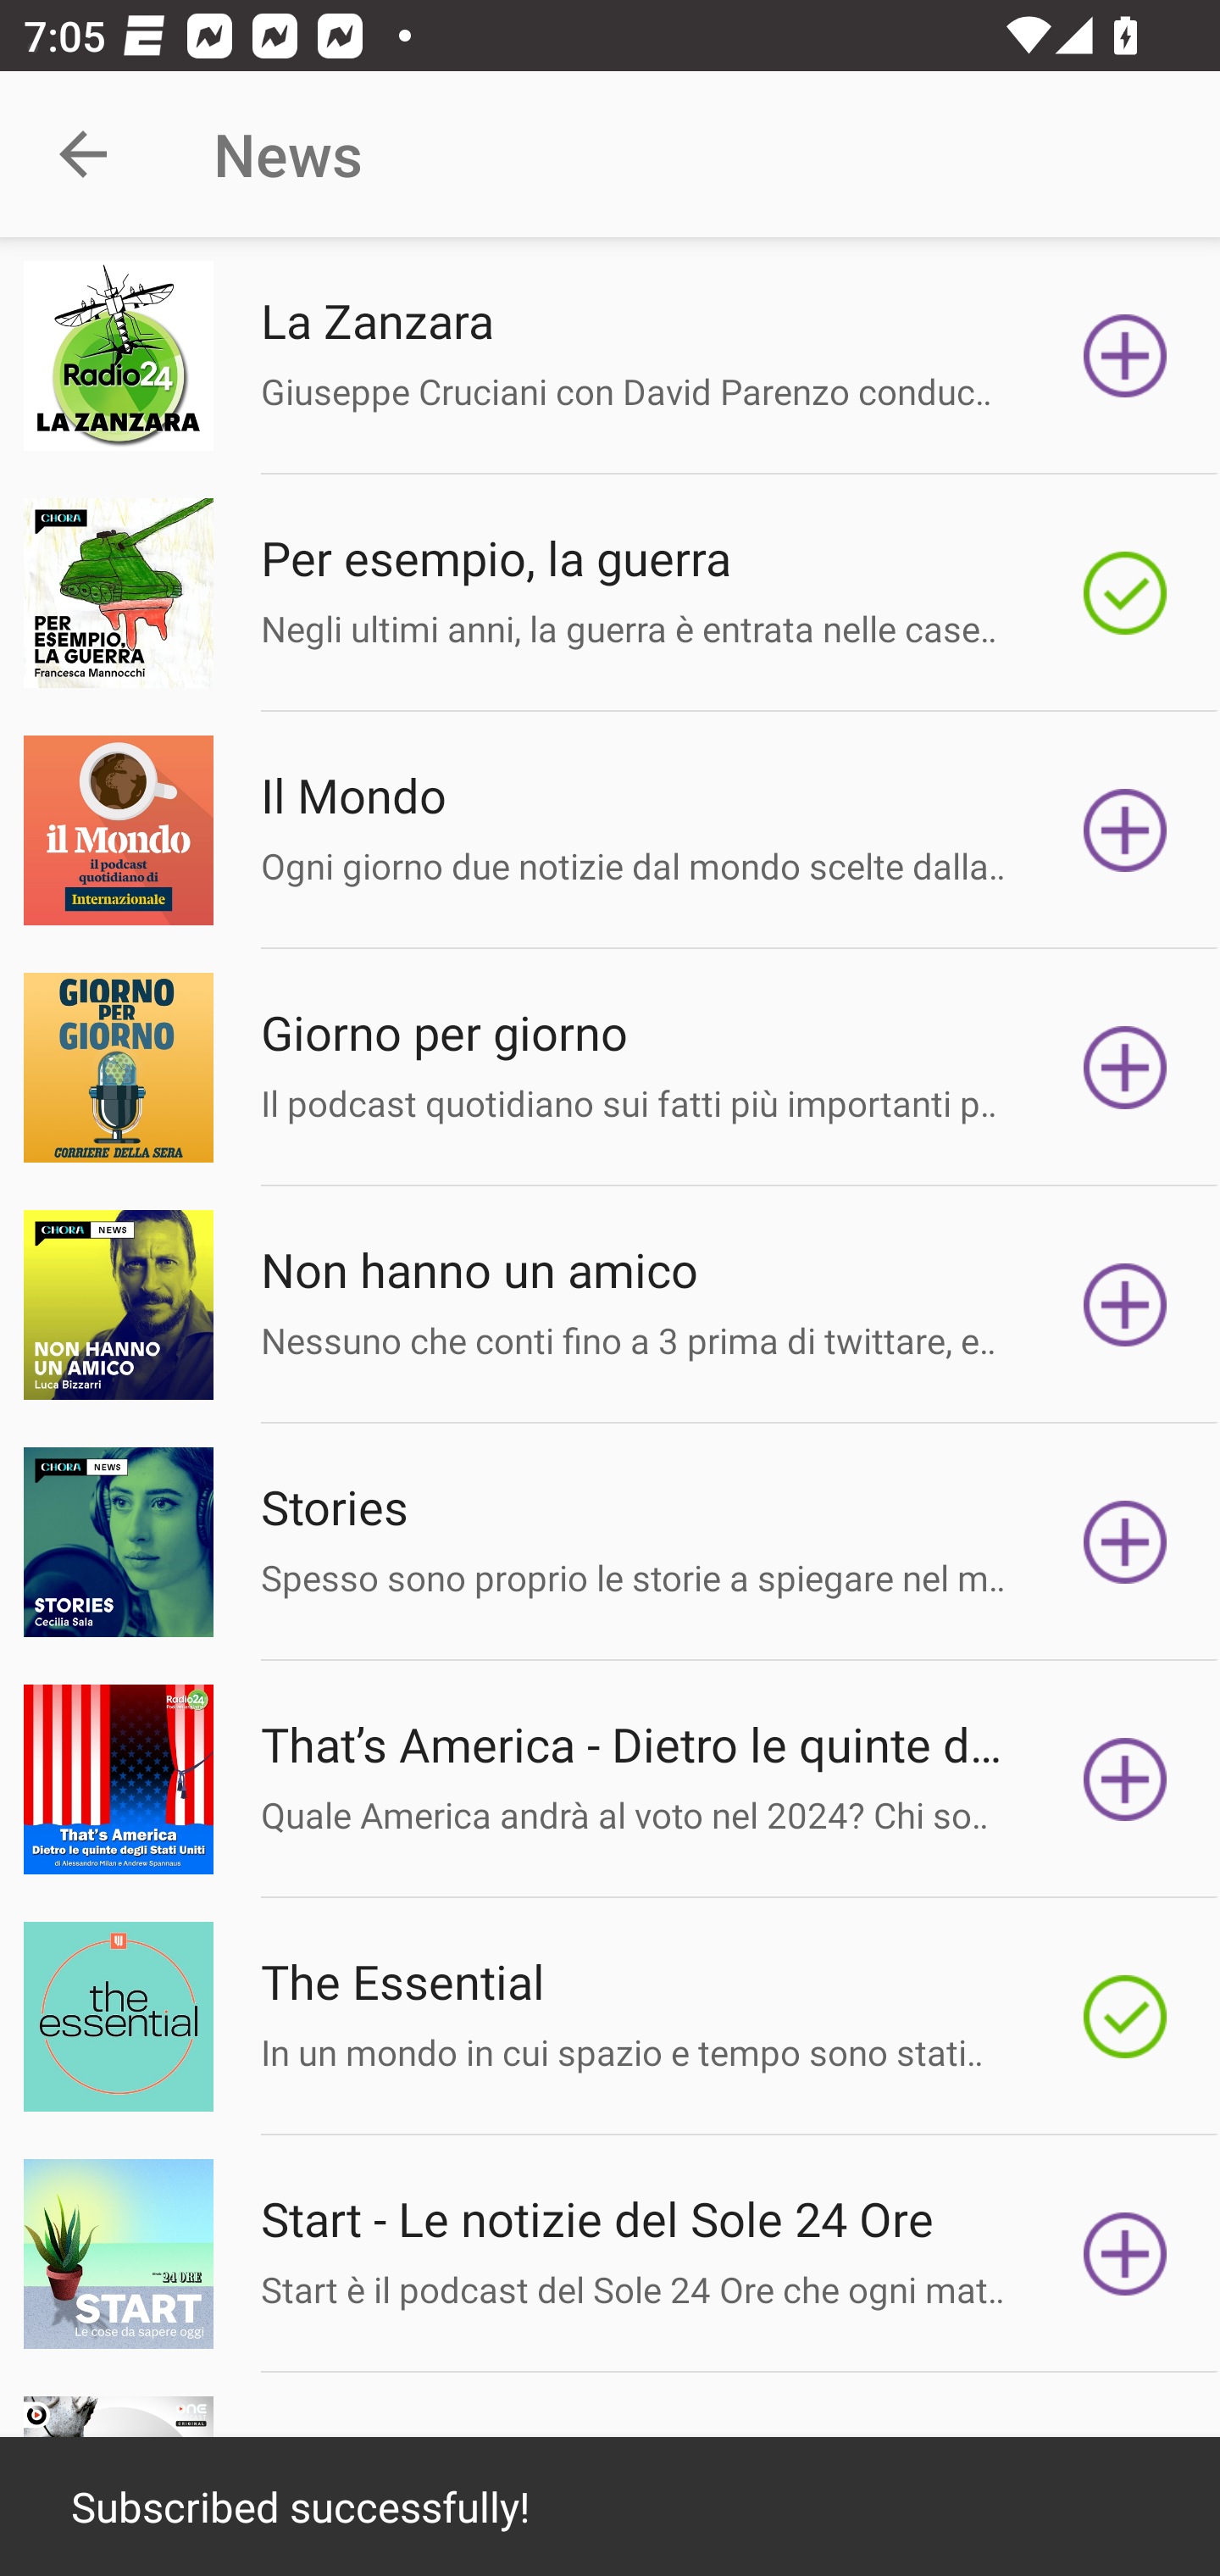 The width and height of the screenshot is (1220, 2576). Describe the element at coordinates (1125, 2254) in the screenshot. I see `Subscribe` at that location.